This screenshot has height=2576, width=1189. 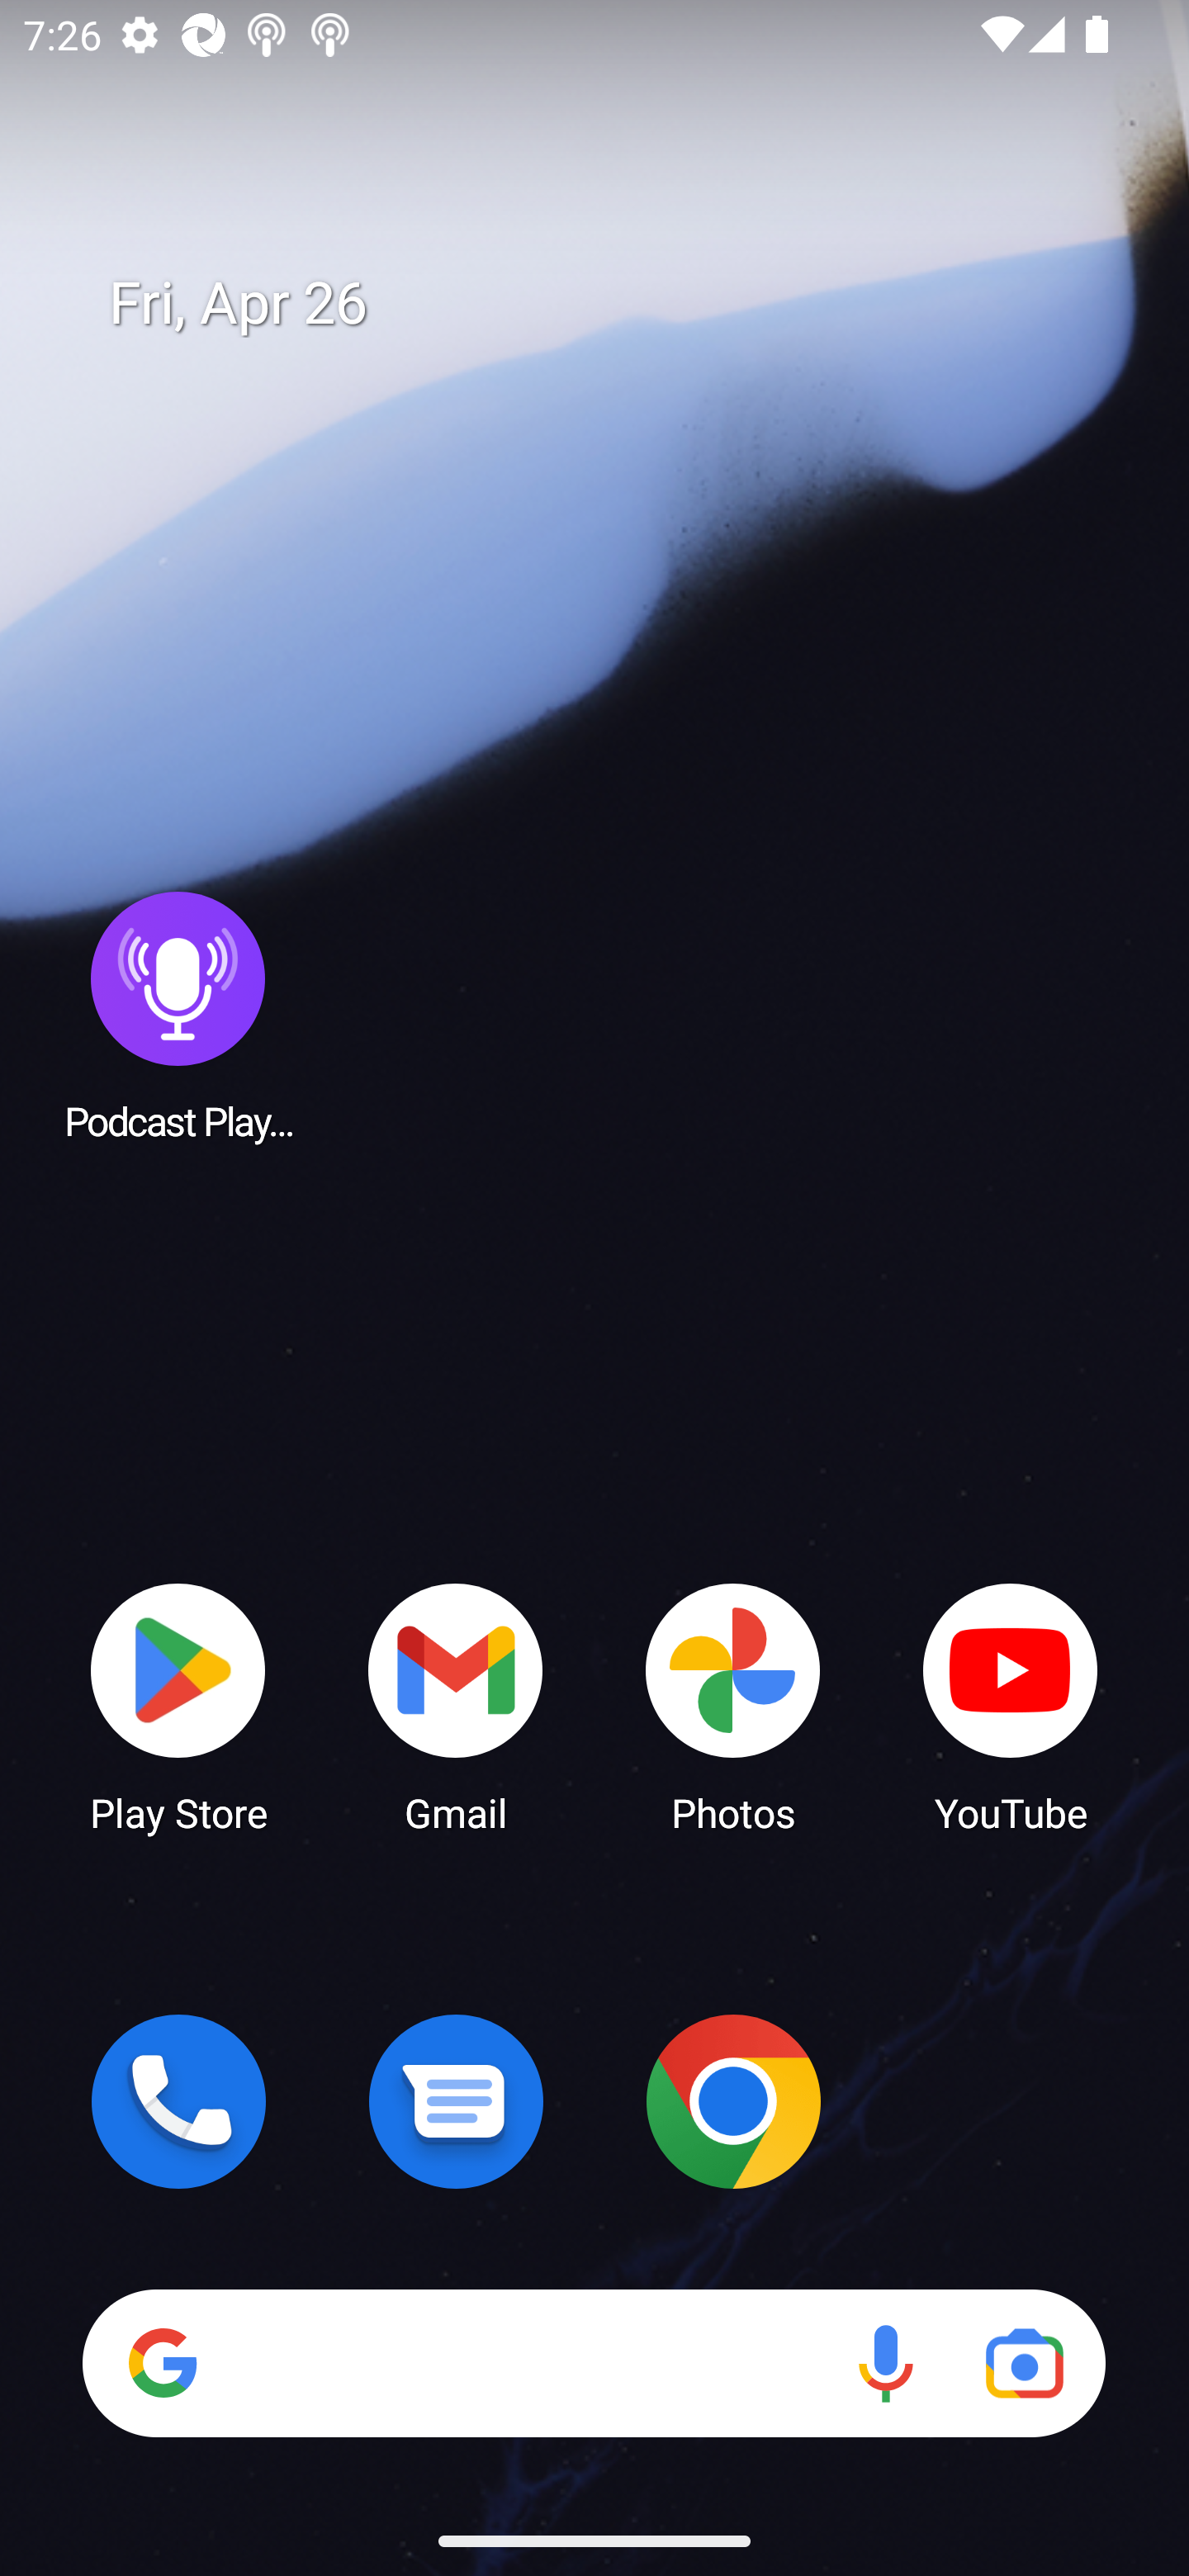 What do you see at coordinates (178, 1015) in the screenshot?
I see `Podcast Player` at bounding box center [178, 1015].